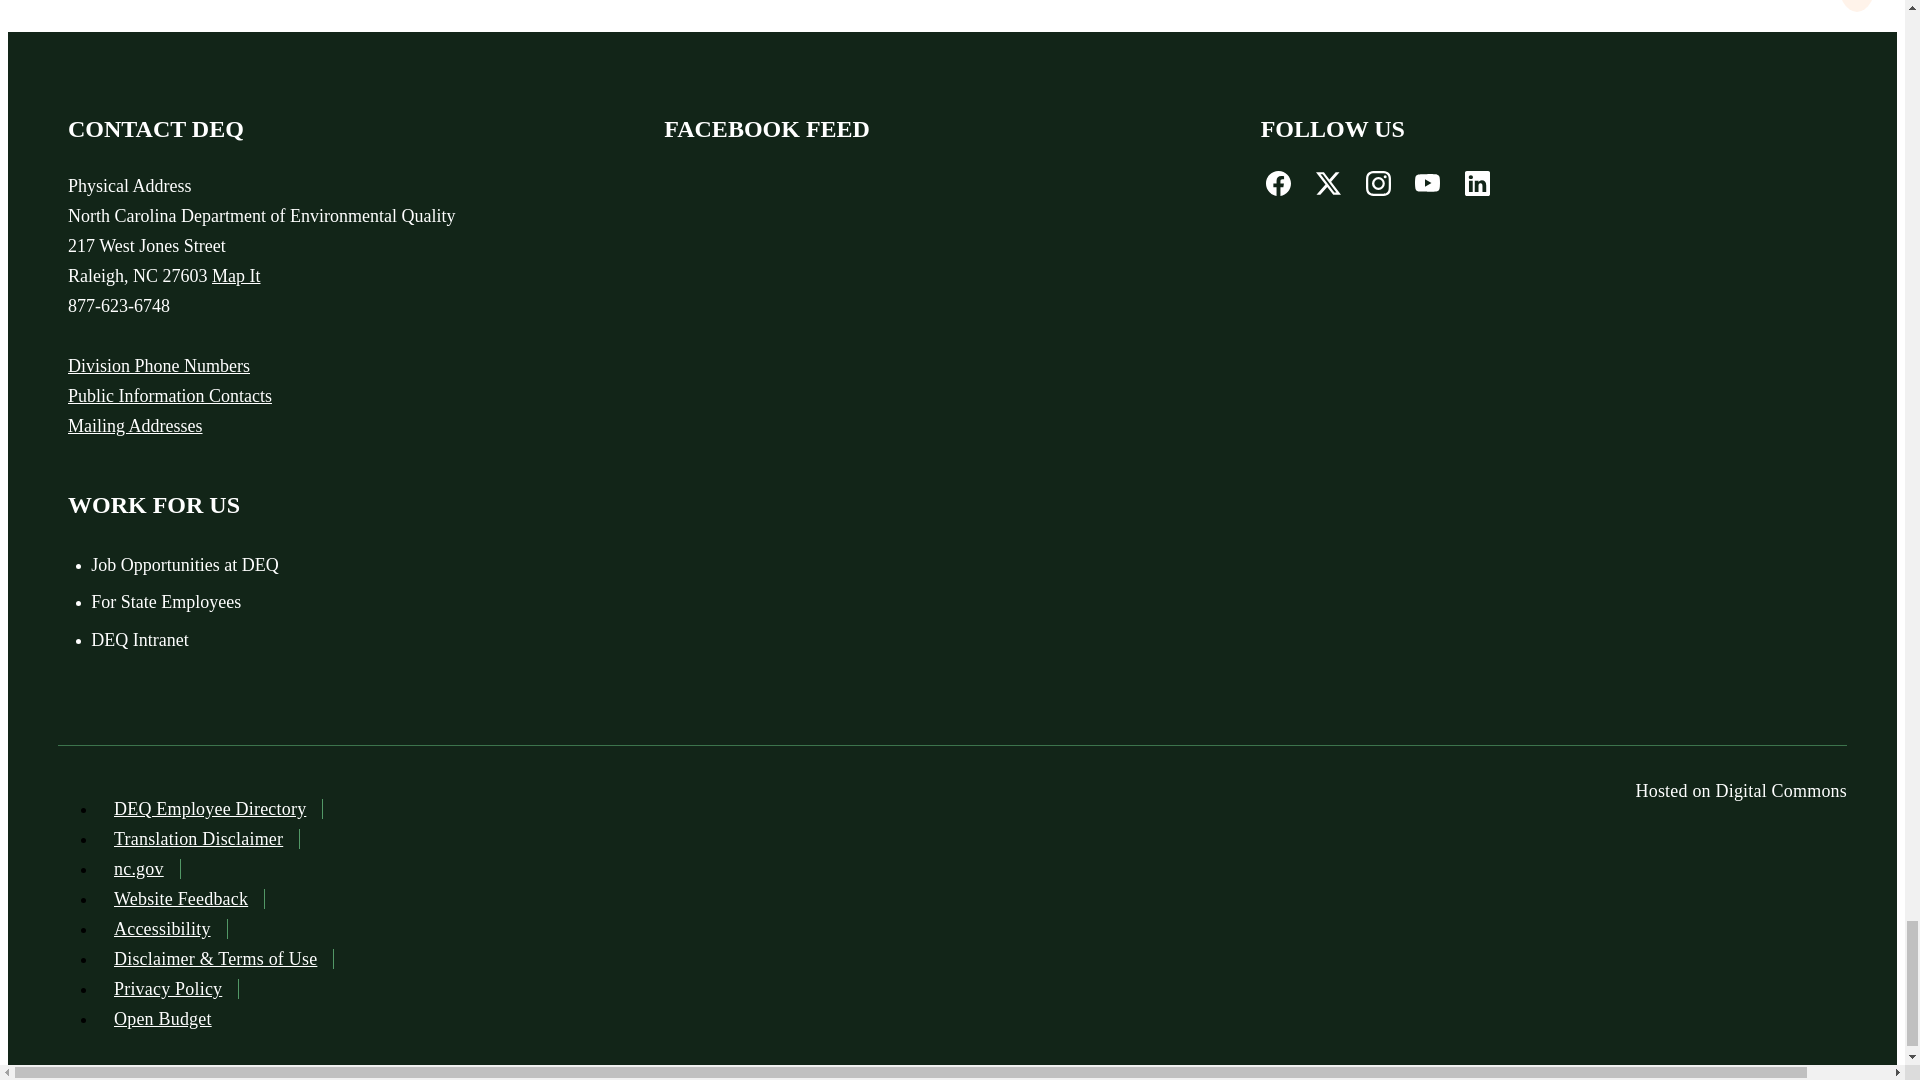 This screenshot has width=1920, height=1080. I want to click on State of North Carolina Open Budget, so click(162, 1018).